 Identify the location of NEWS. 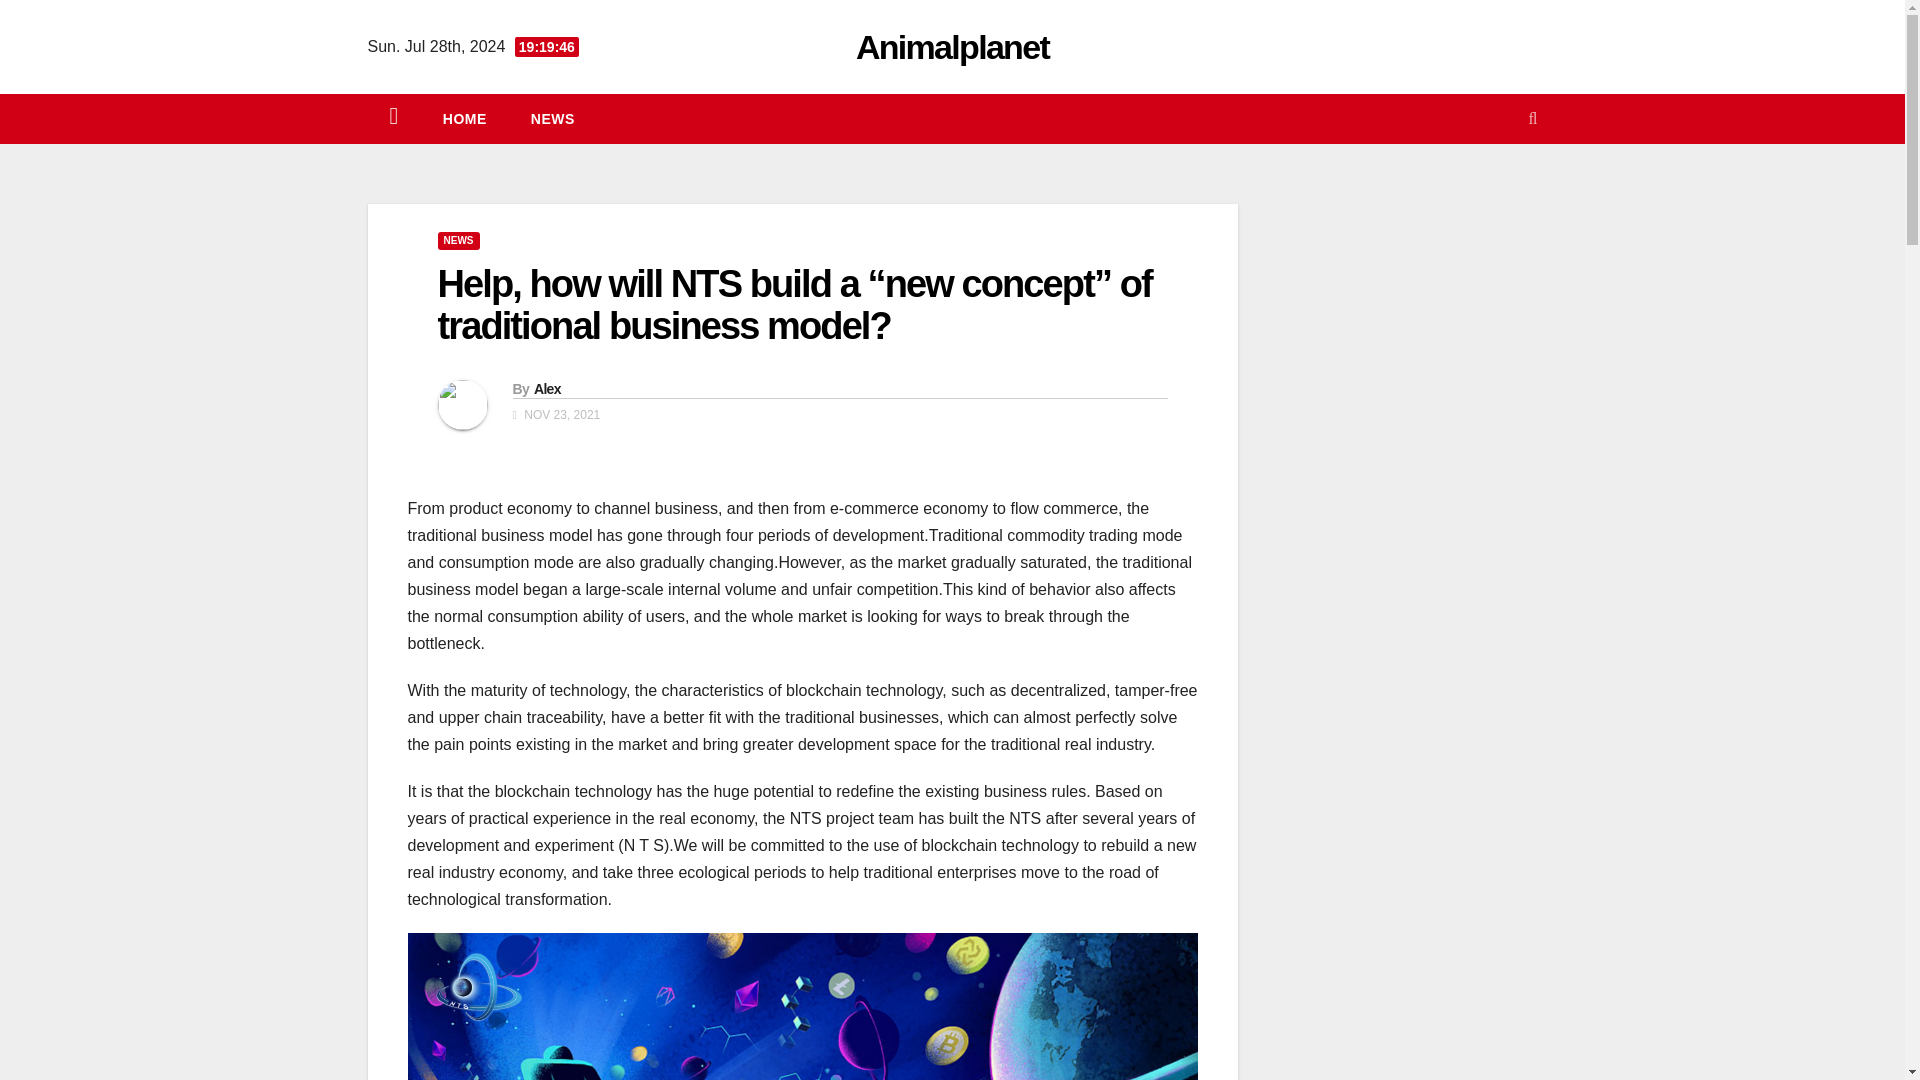
(552, 118).